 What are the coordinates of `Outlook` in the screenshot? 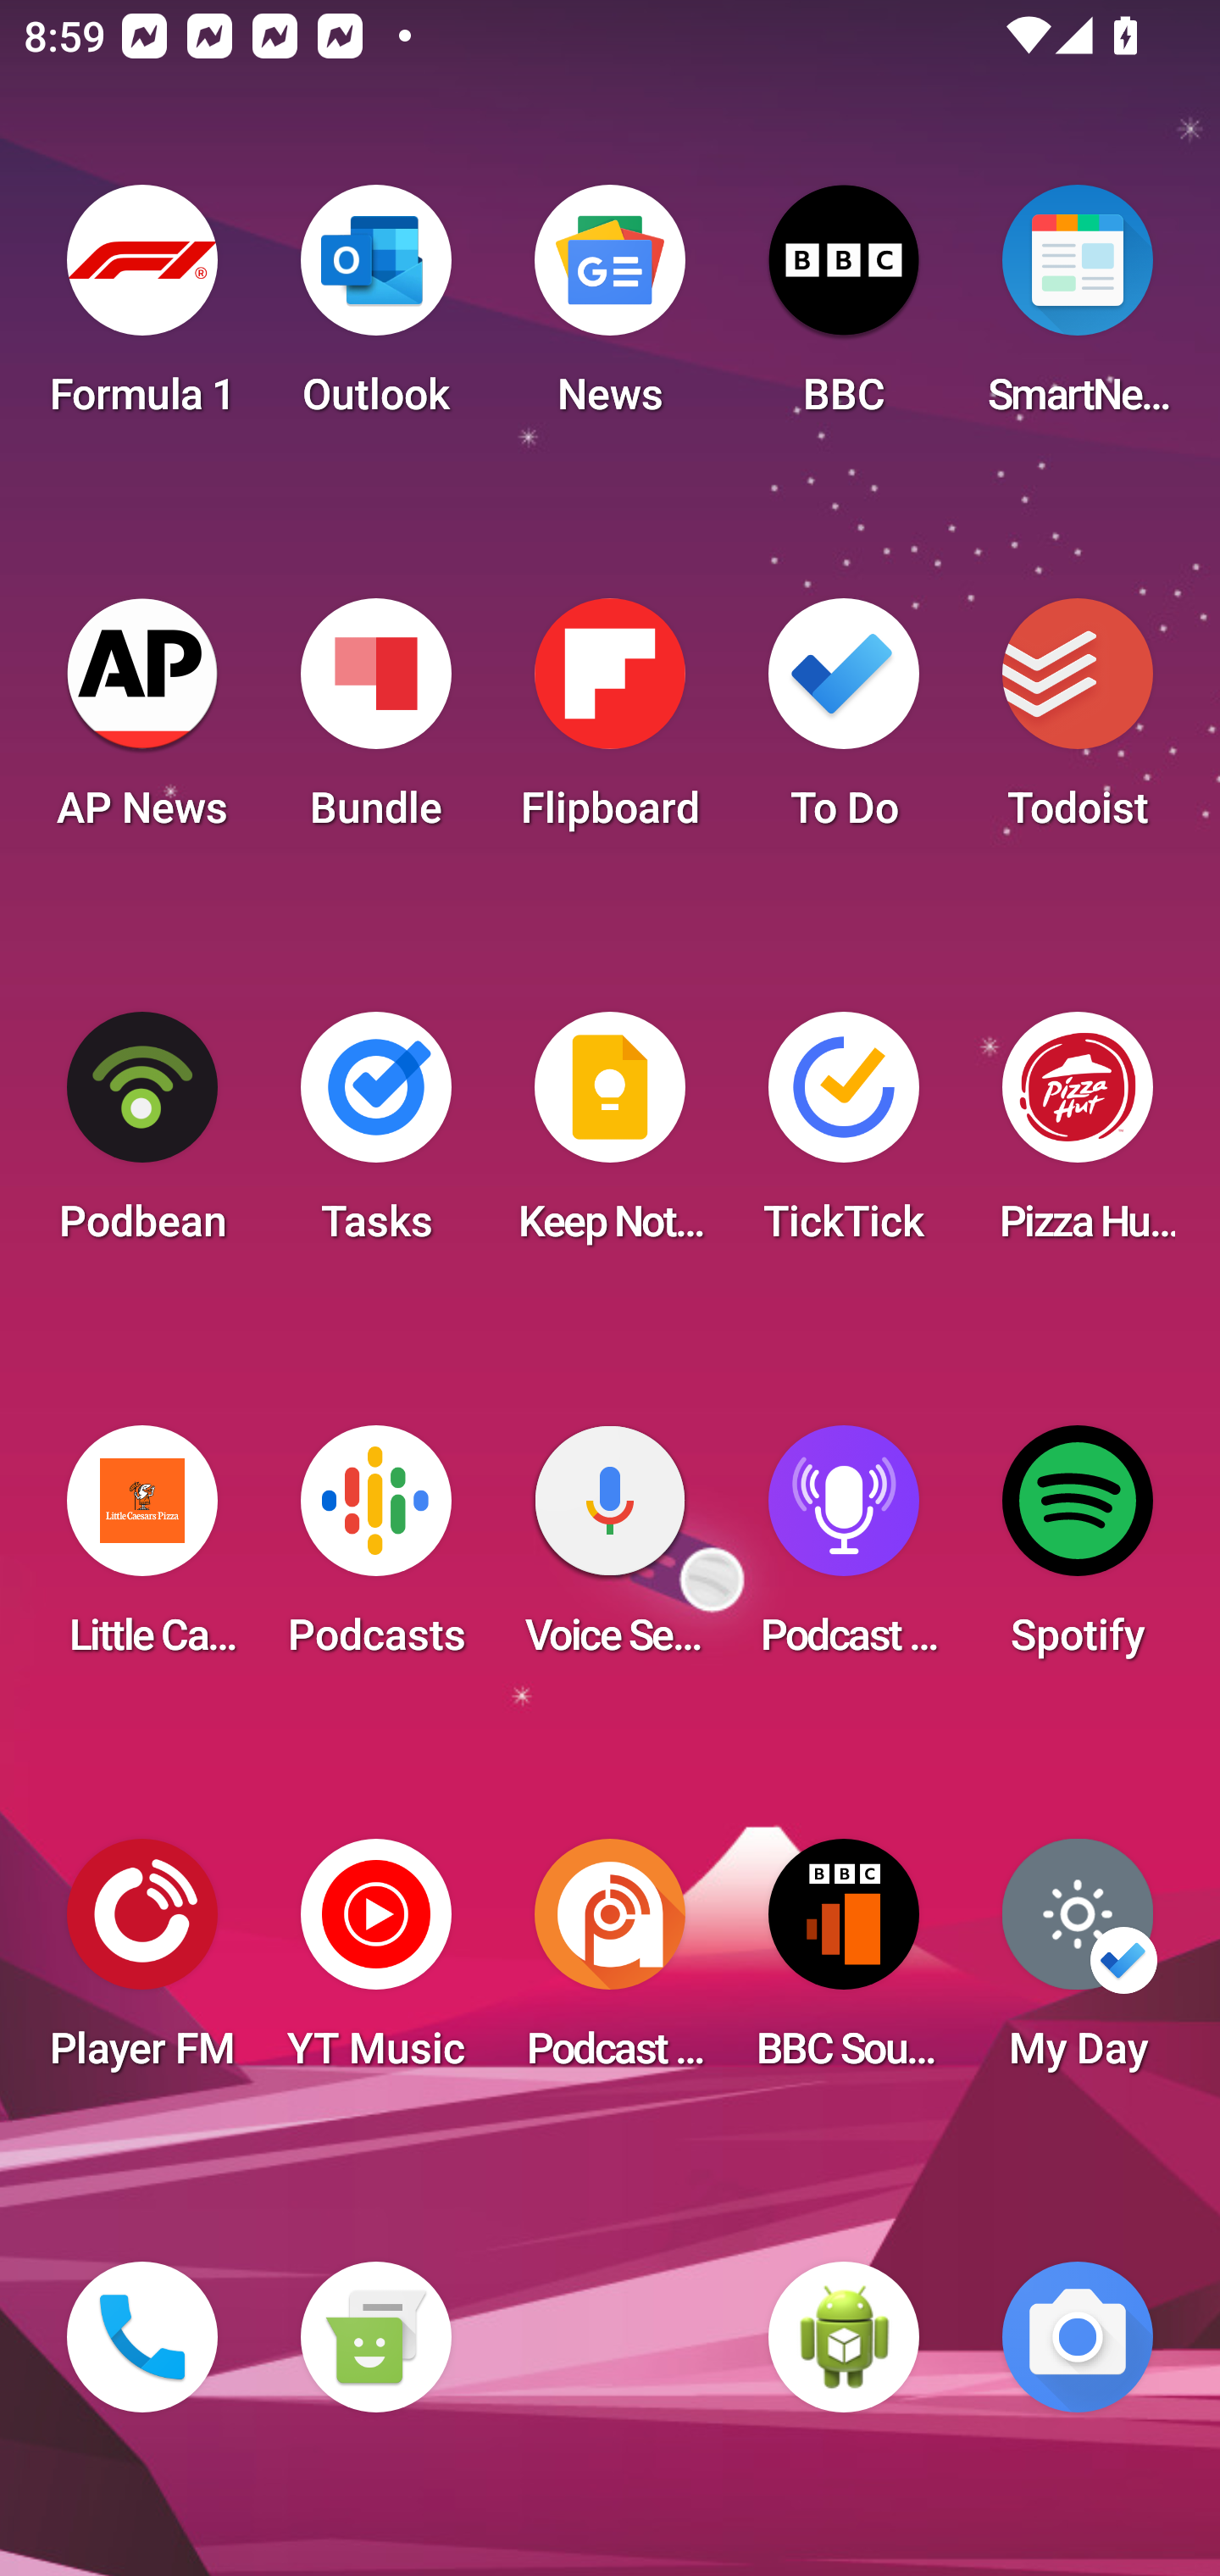 It's located at (375, 310).